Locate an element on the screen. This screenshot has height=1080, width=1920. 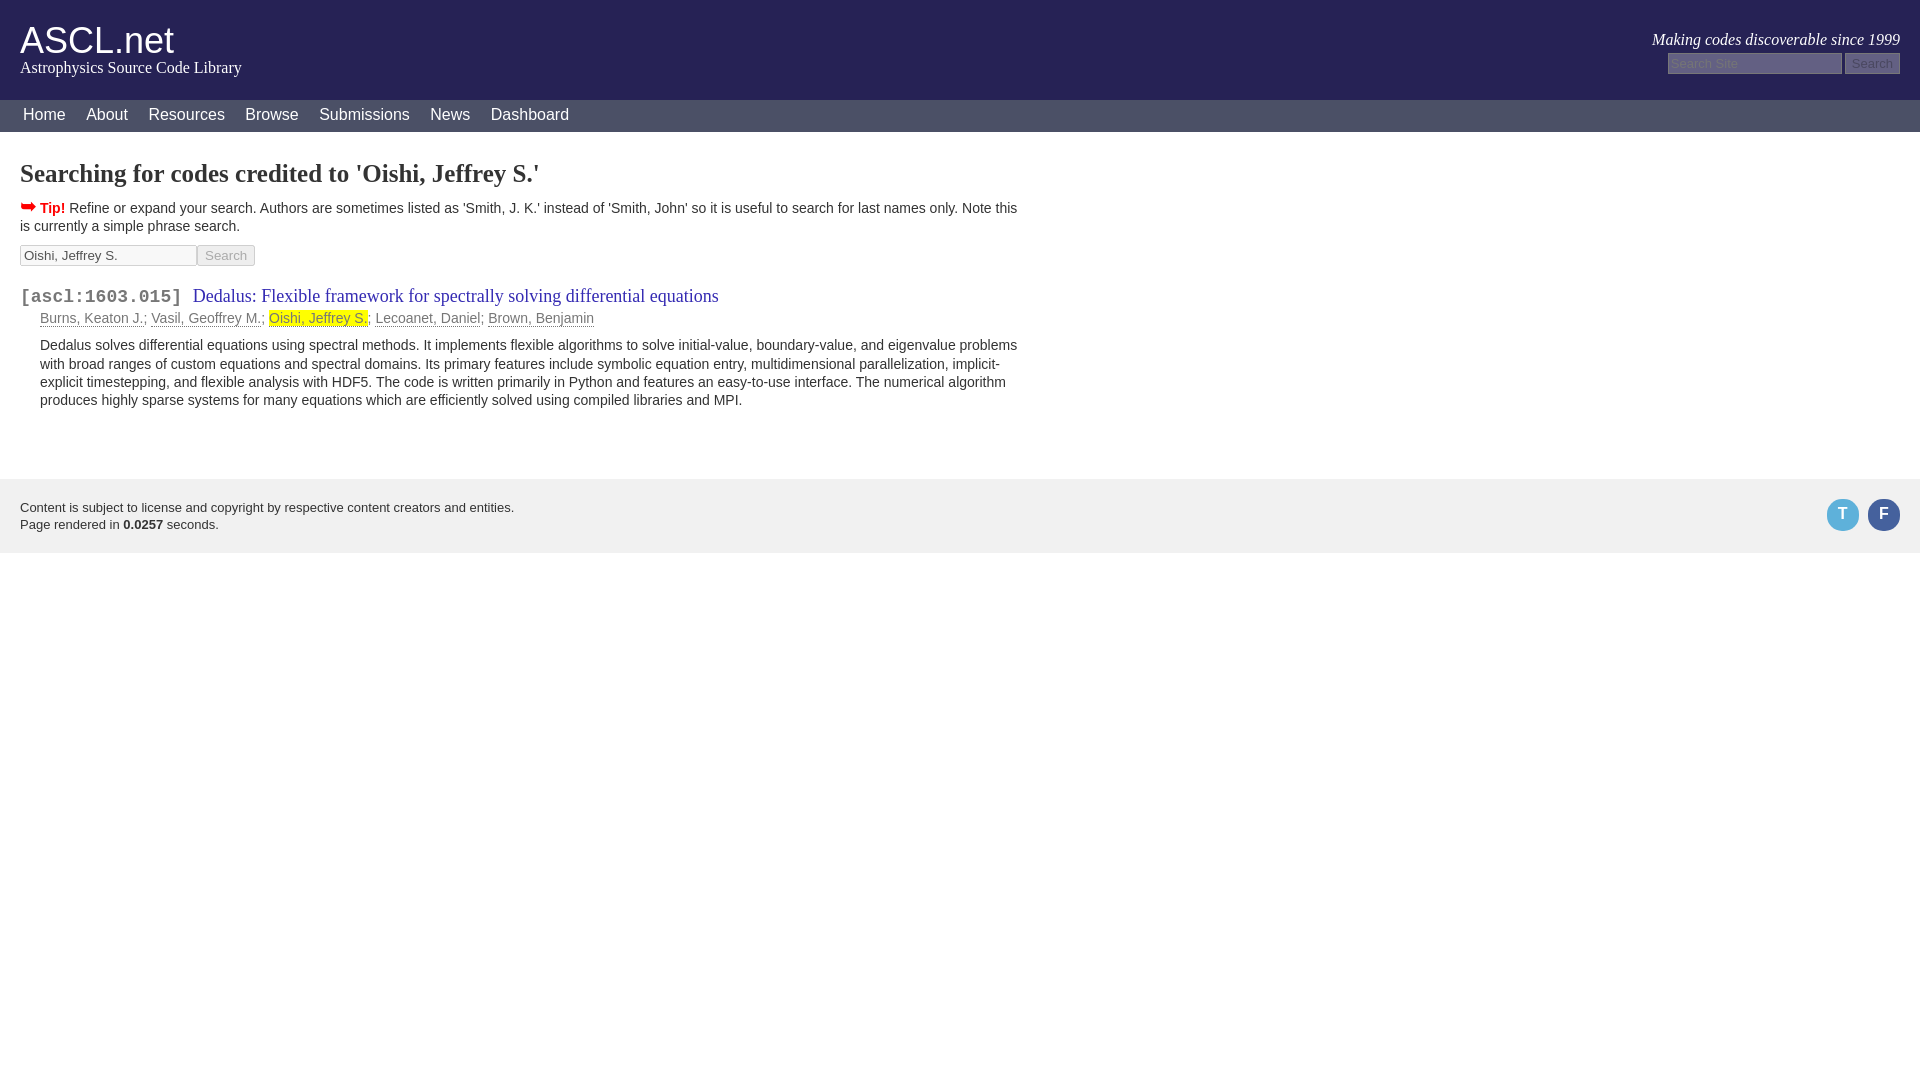
Home is located at coordinates (44, 116).